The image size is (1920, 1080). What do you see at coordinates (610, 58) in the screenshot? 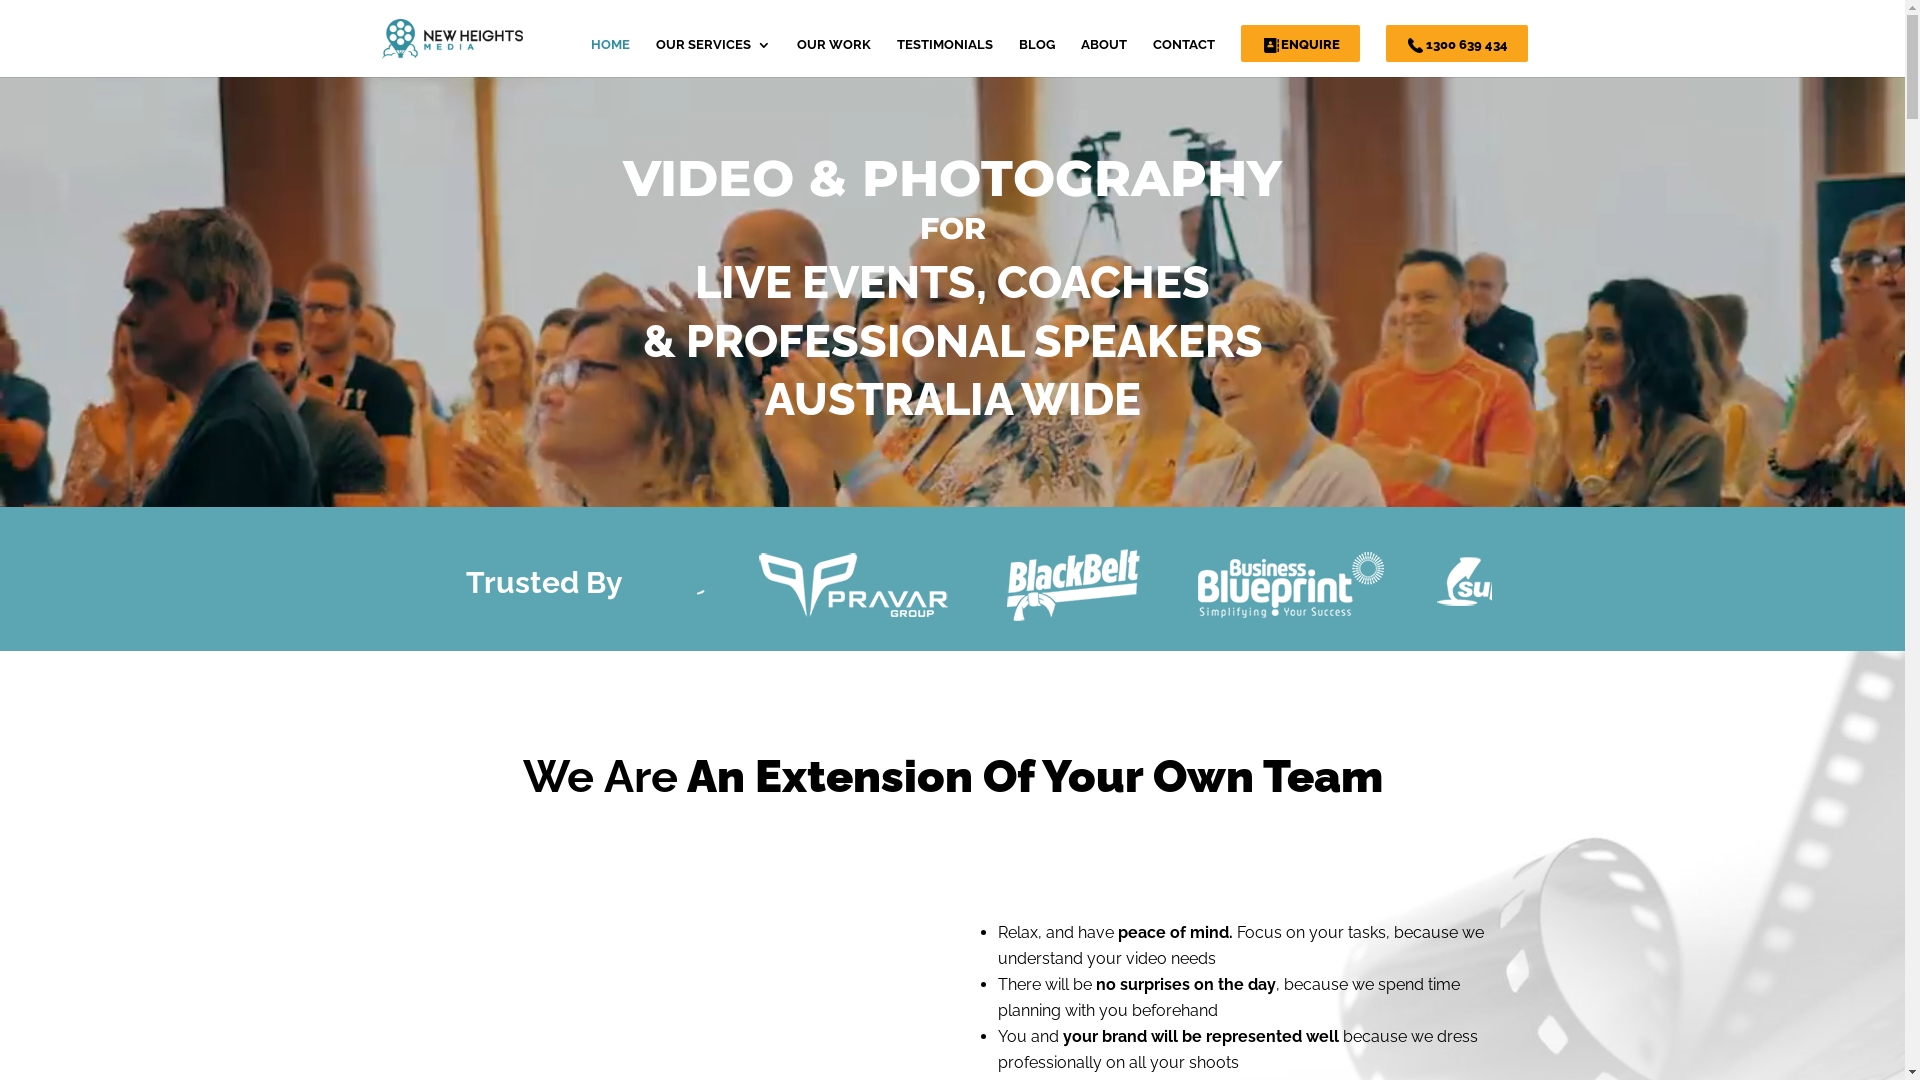
I see `HOME` at bounding box center [610, 58].